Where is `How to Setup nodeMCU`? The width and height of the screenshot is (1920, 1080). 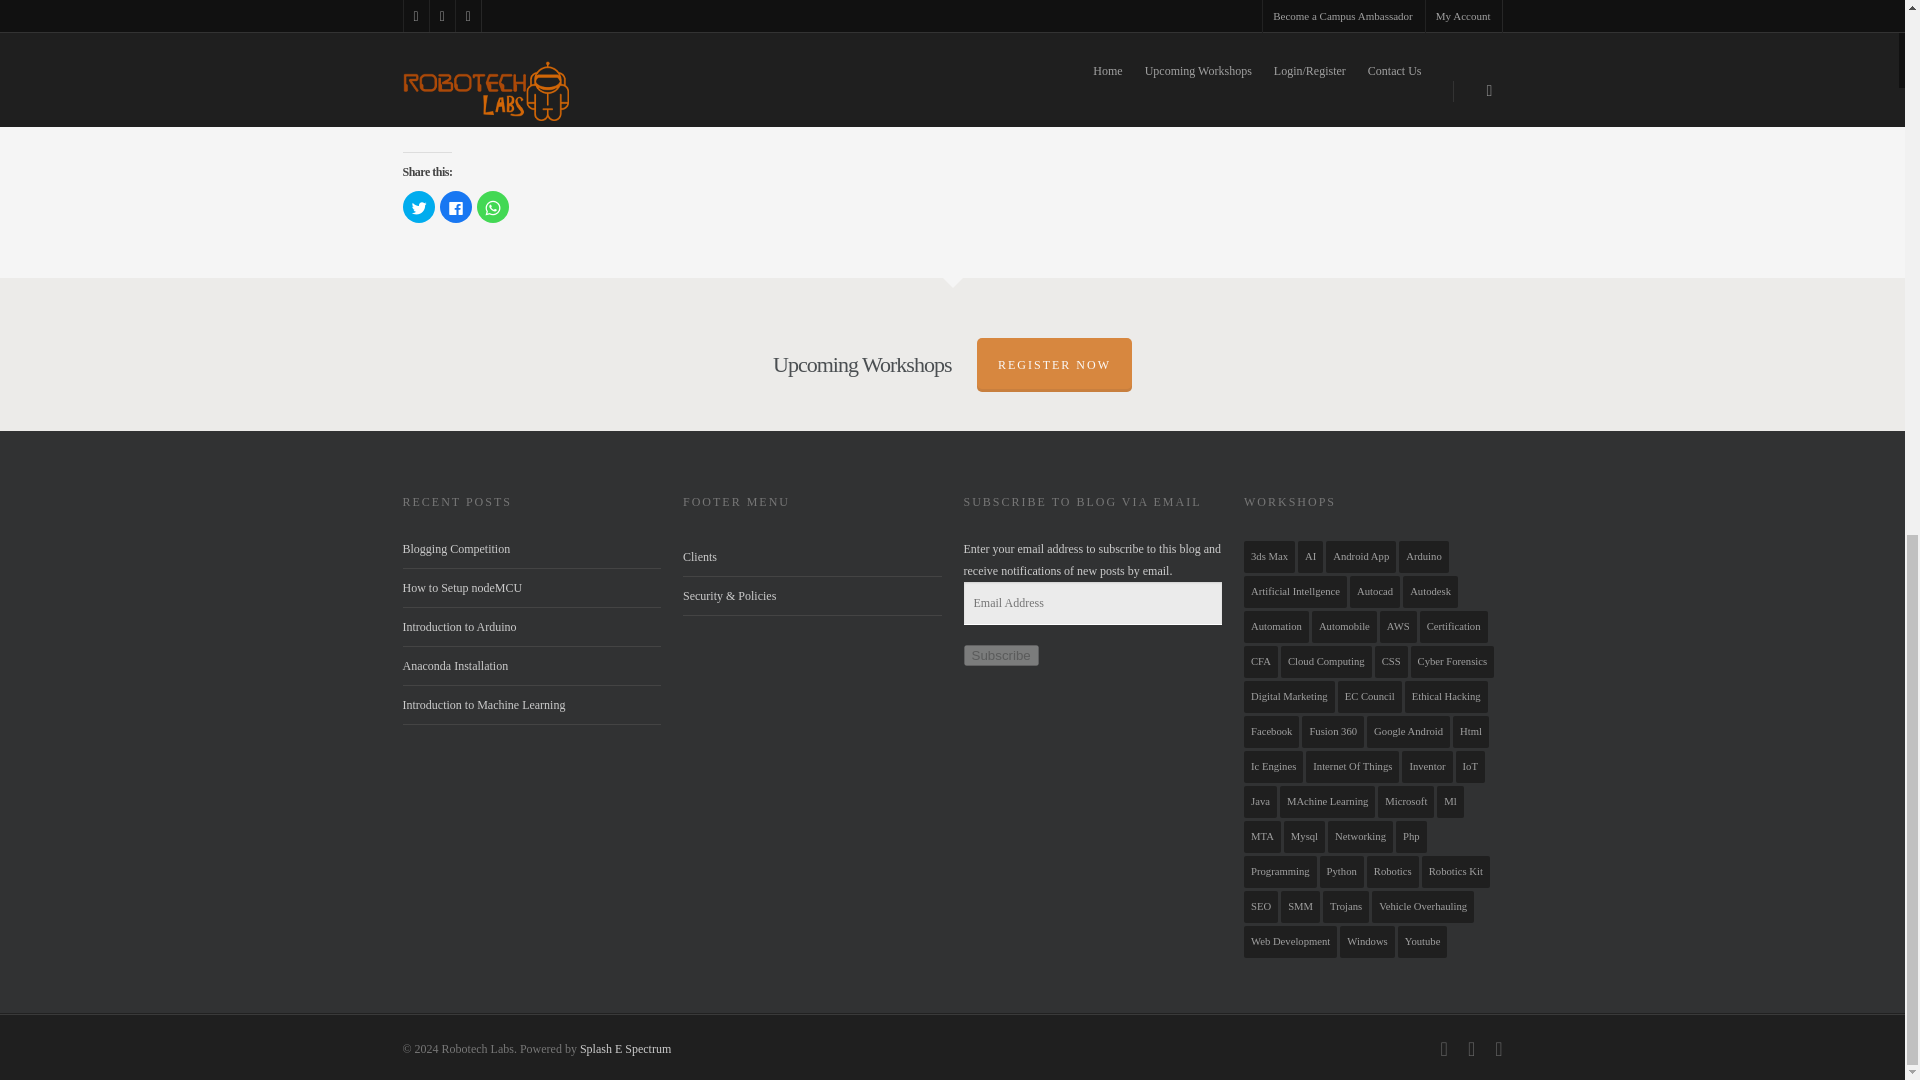
How to Setup nodeMCU is located at coordinates (462, 588).